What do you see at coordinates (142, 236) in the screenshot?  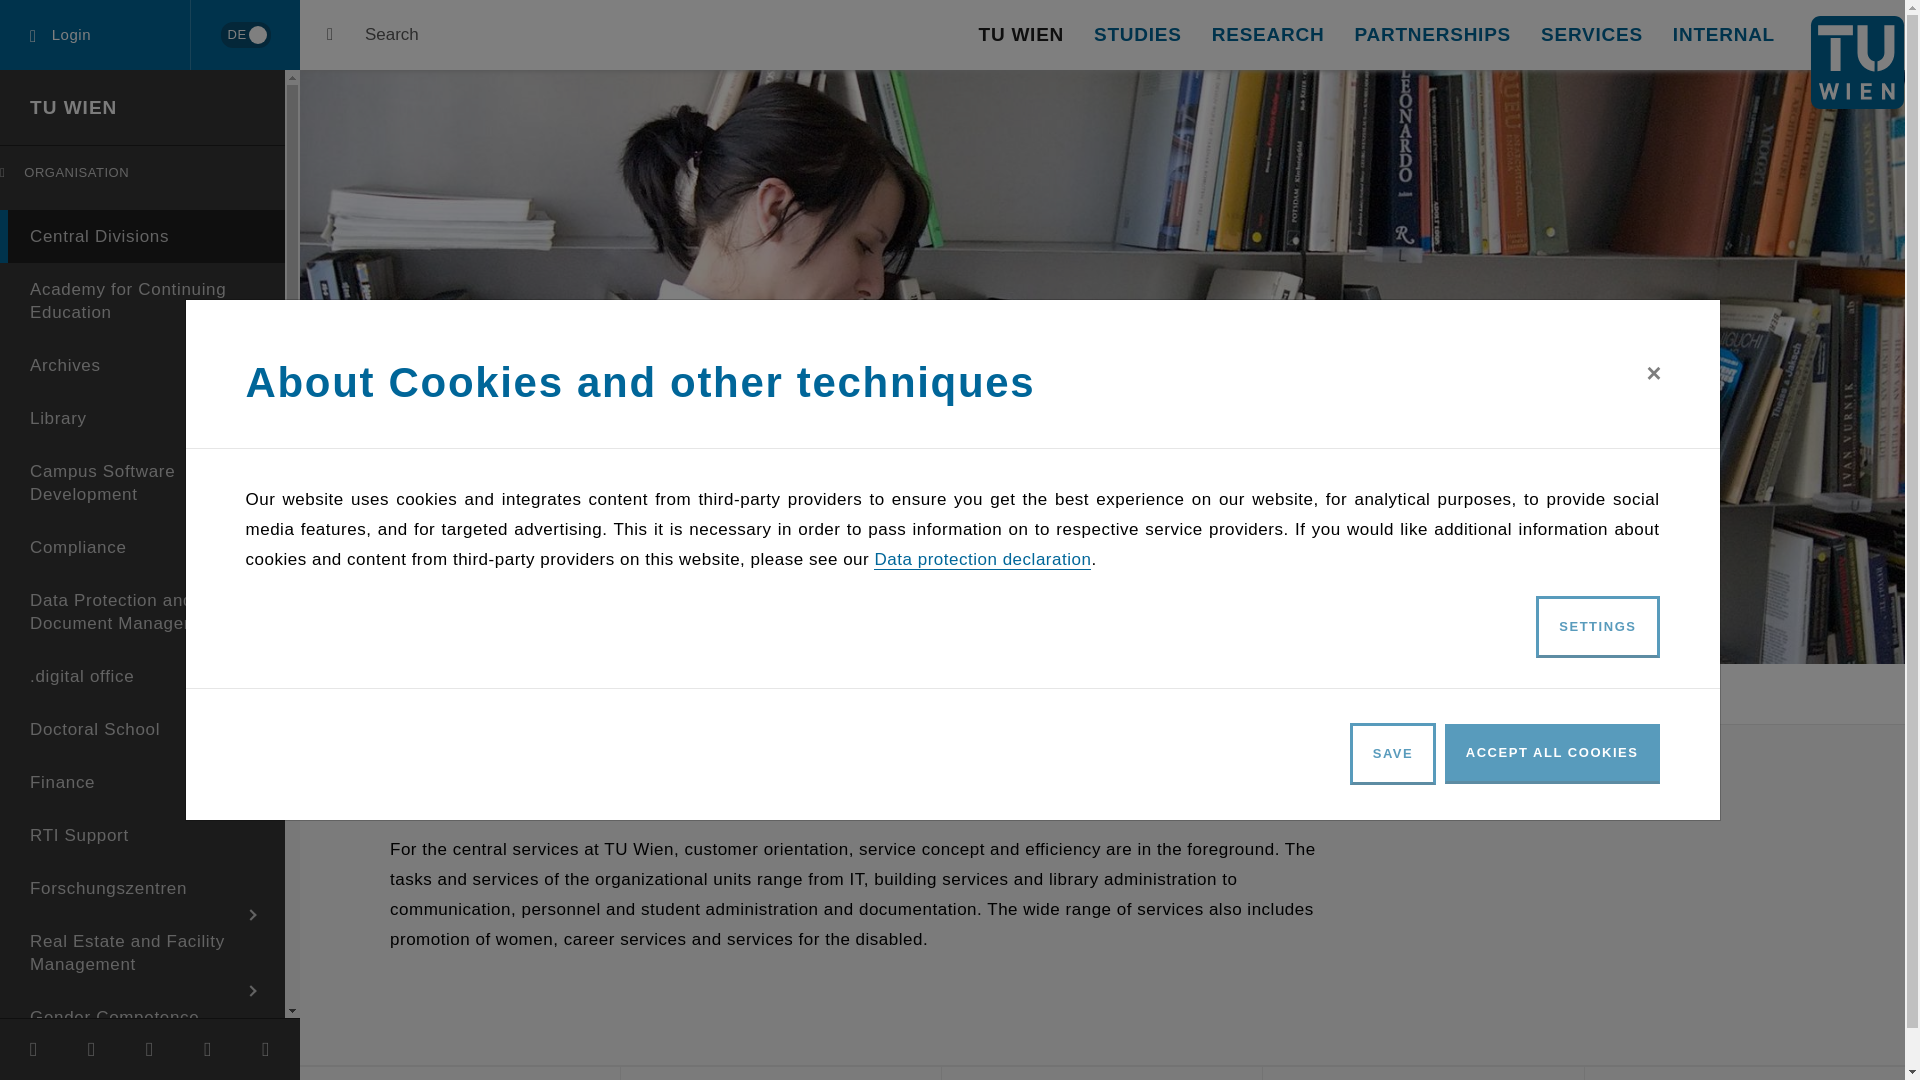 I see `Central Divisions` at bounding box center [142, 236].